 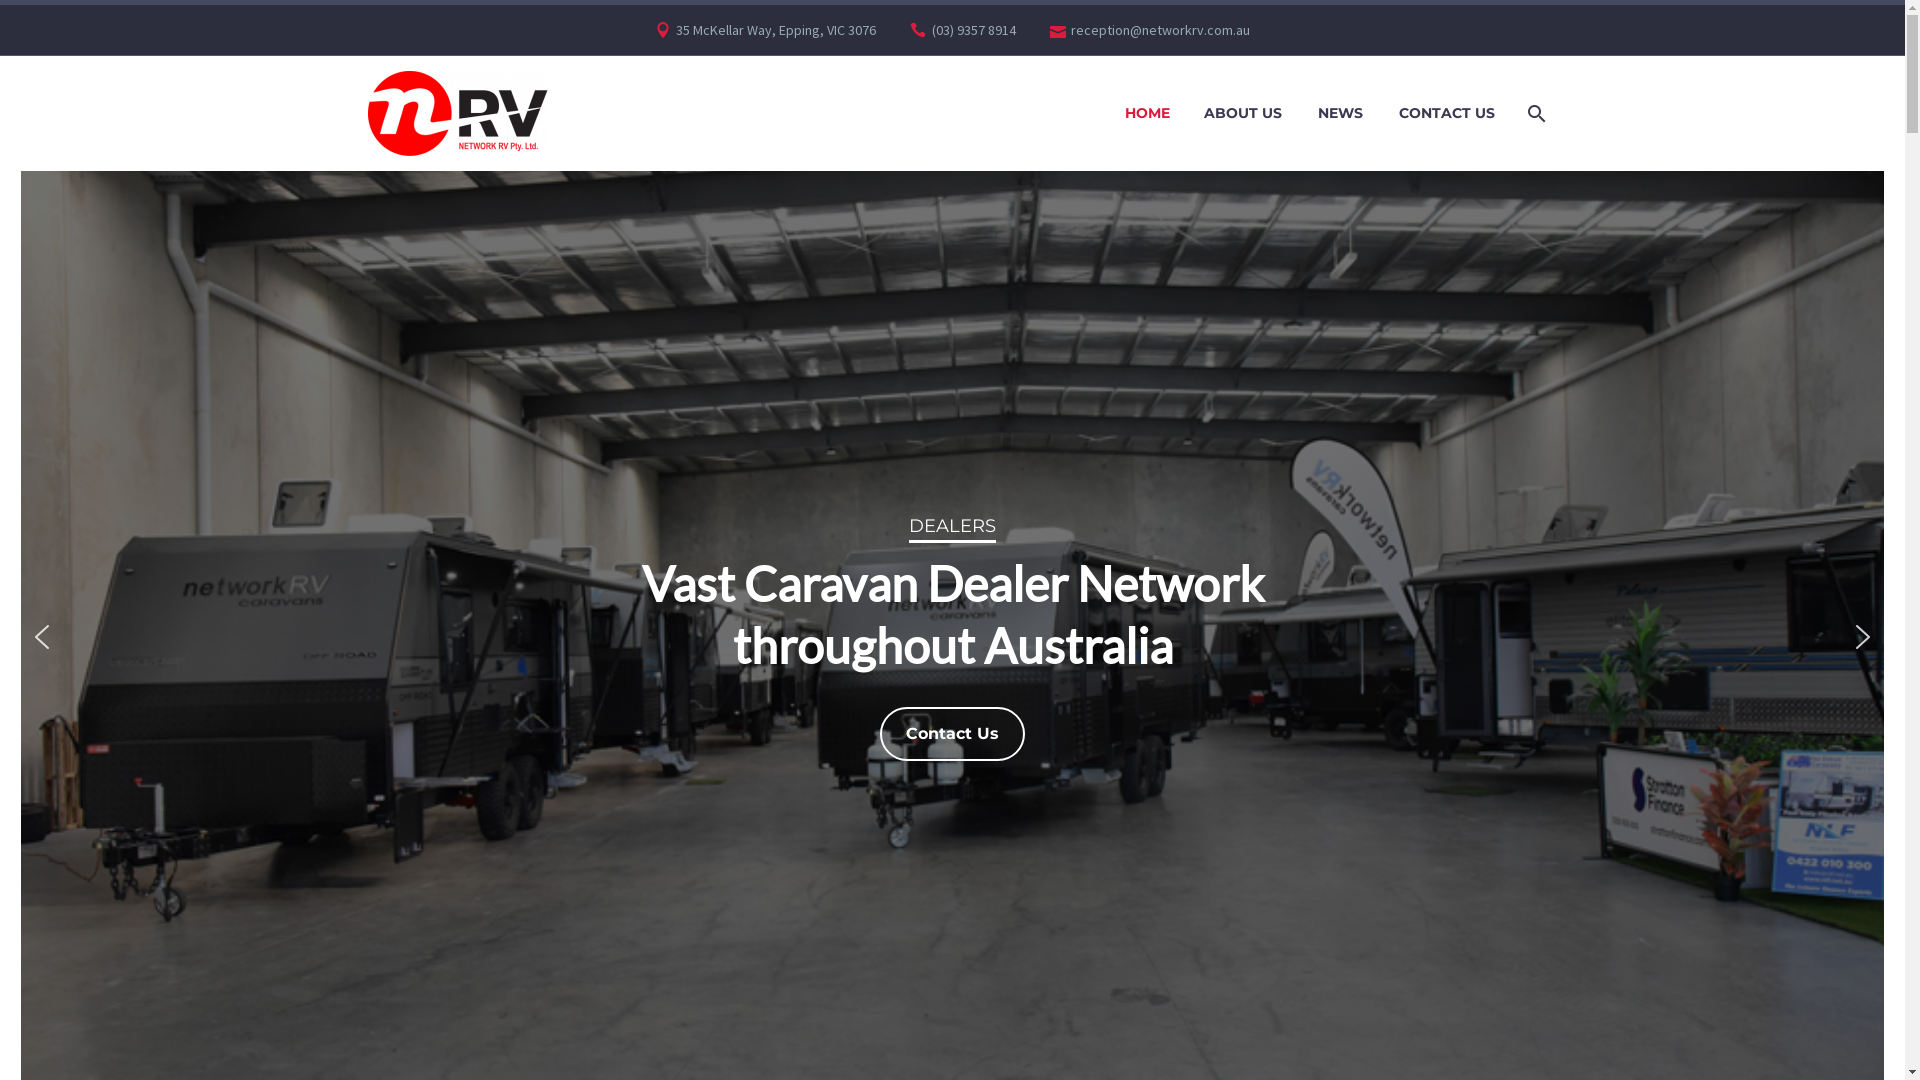 I want to click on ABOUT US, so click(x=1242, y=114).